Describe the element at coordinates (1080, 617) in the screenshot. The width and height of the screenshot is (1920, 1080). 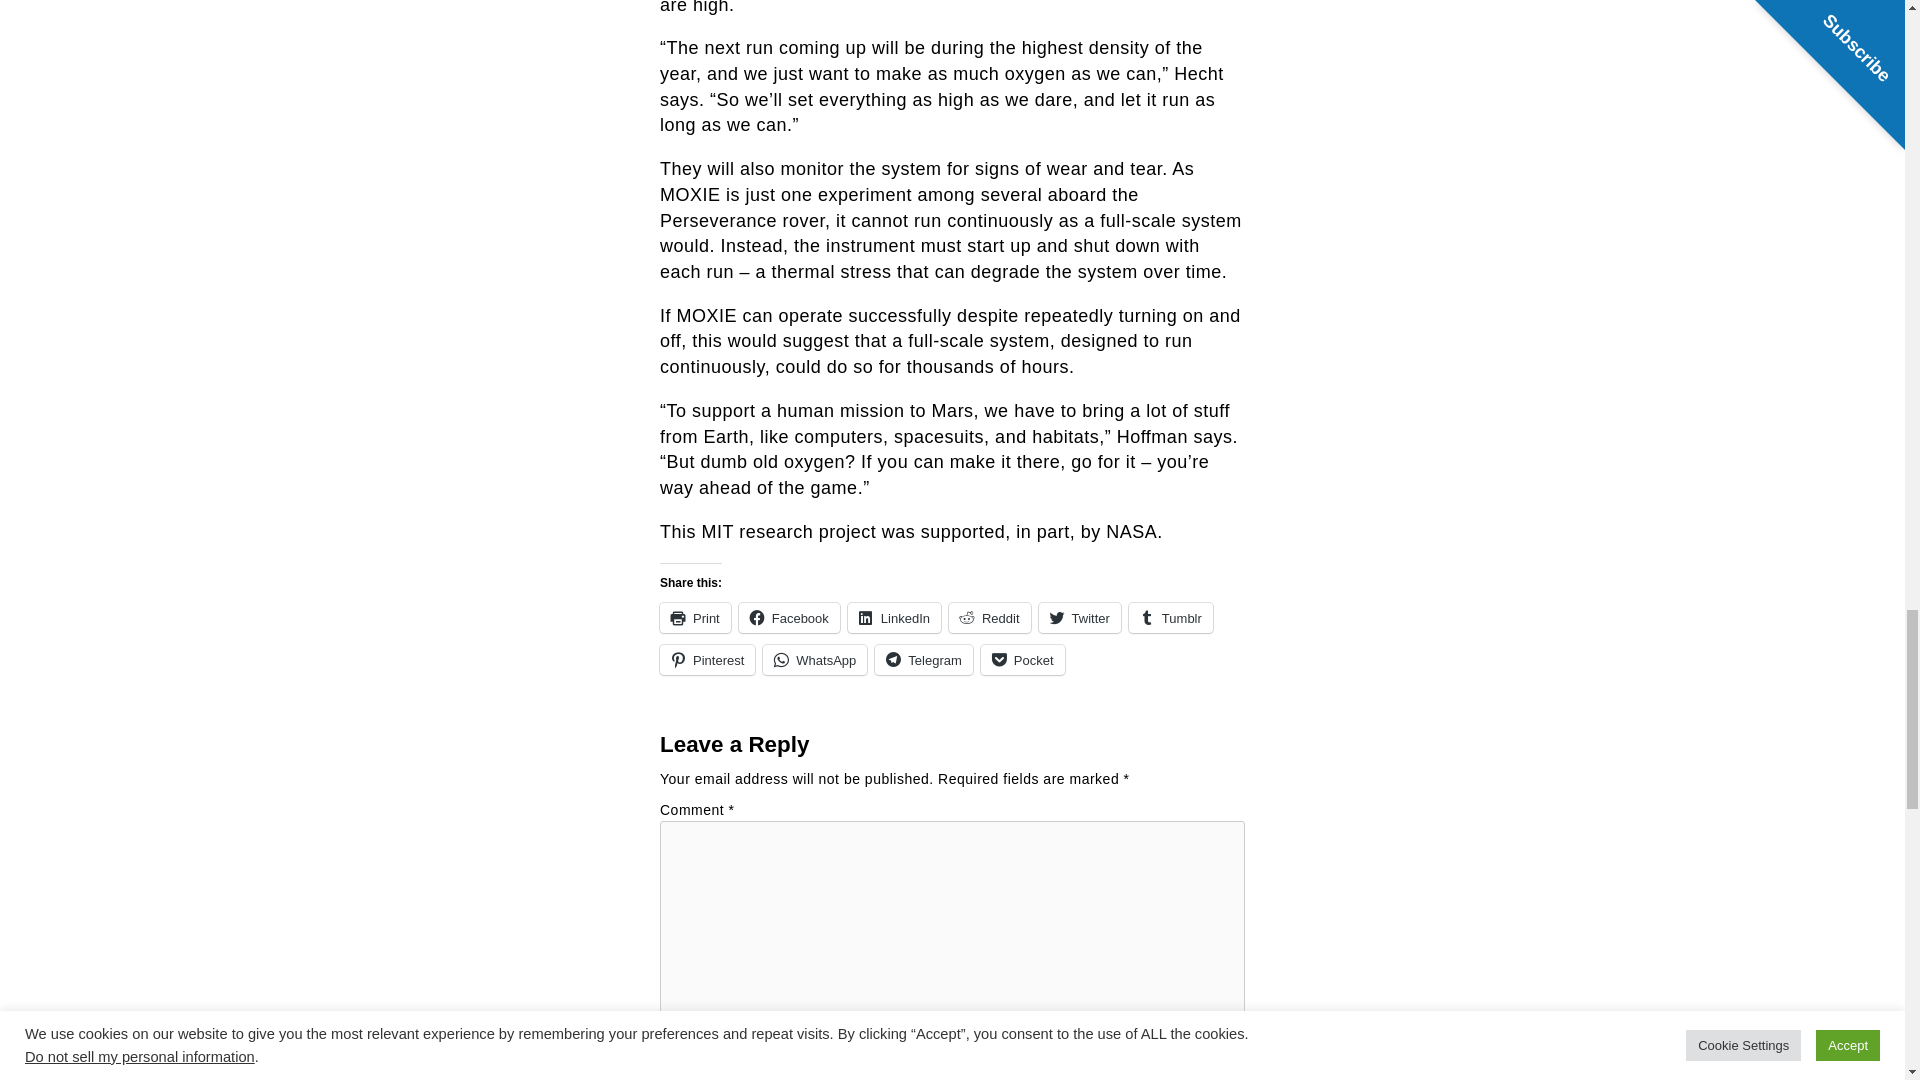
I see `Click to share on Twitter` at that location.